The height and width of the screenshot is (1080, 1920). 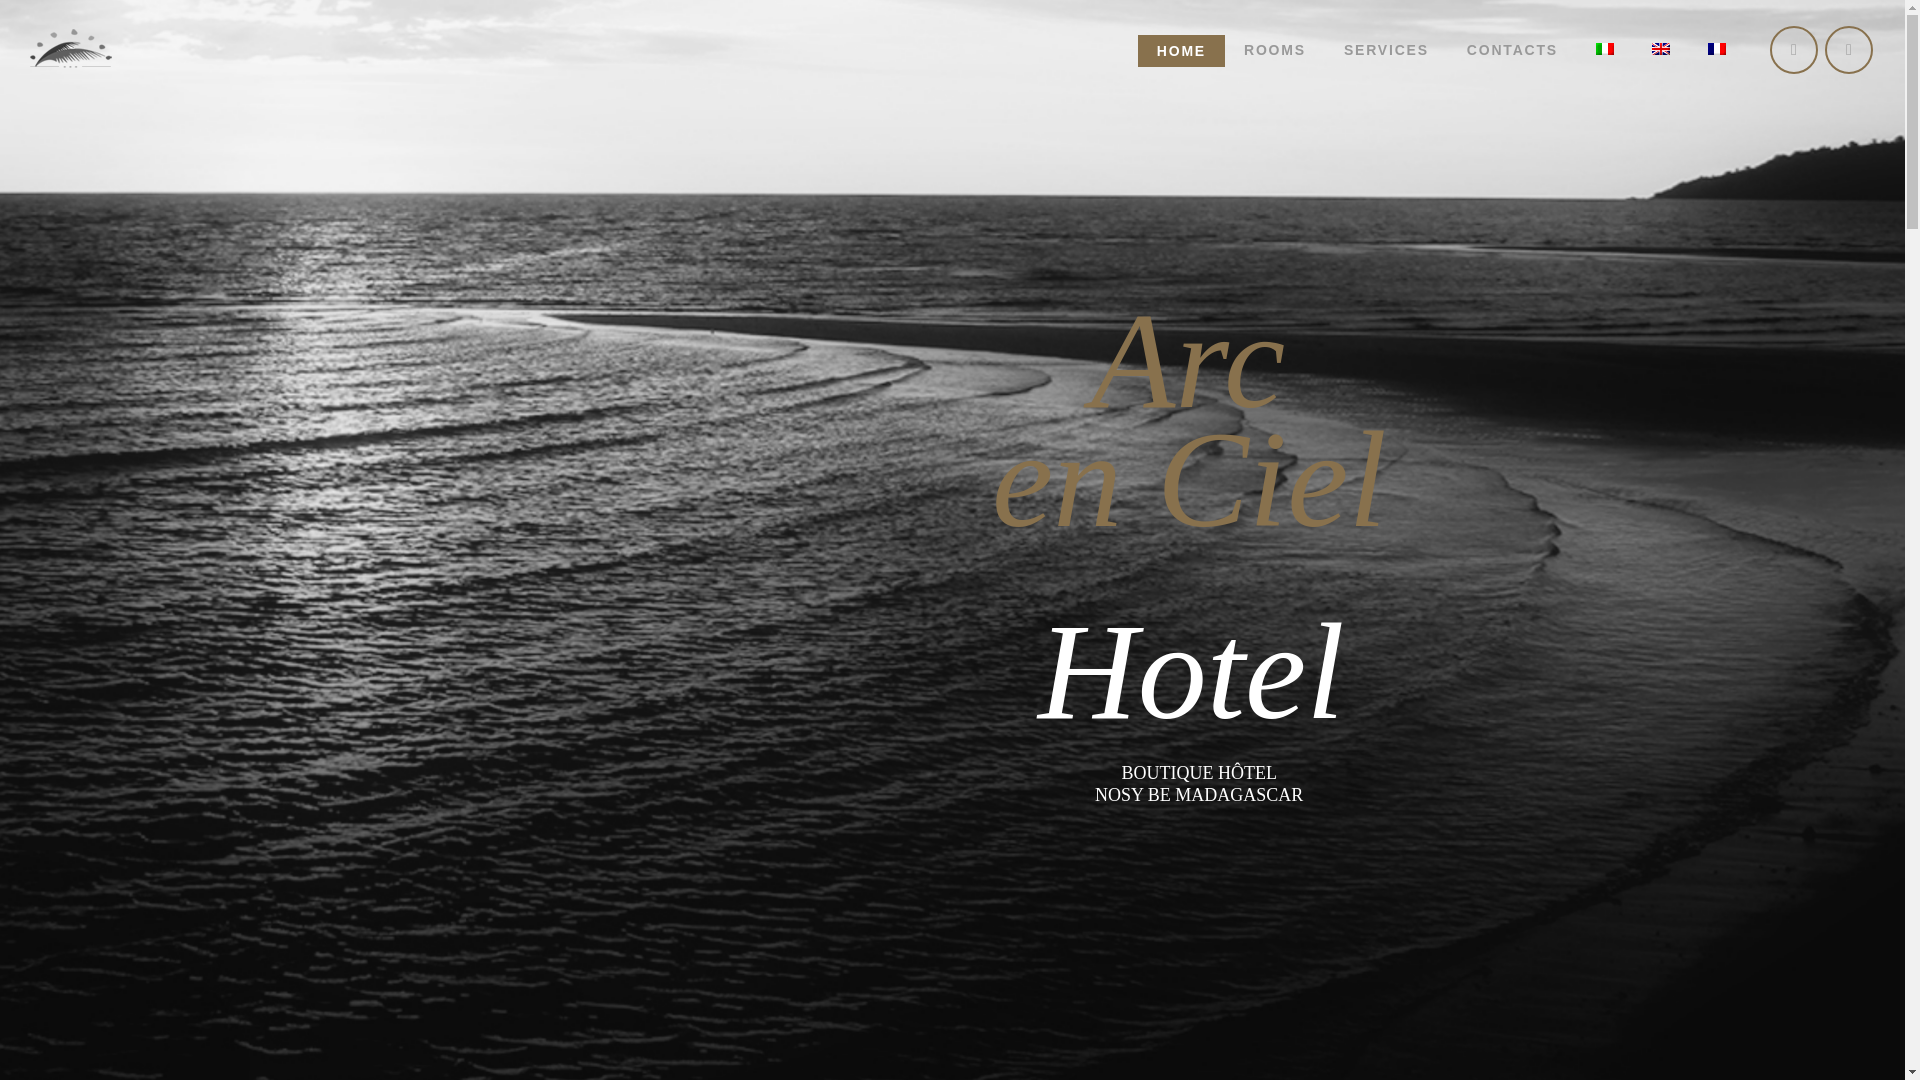 What do you see at coordinates (1386, 50) in the screenshot?
I see `SERVICES` at bounding box center [1386, 50].